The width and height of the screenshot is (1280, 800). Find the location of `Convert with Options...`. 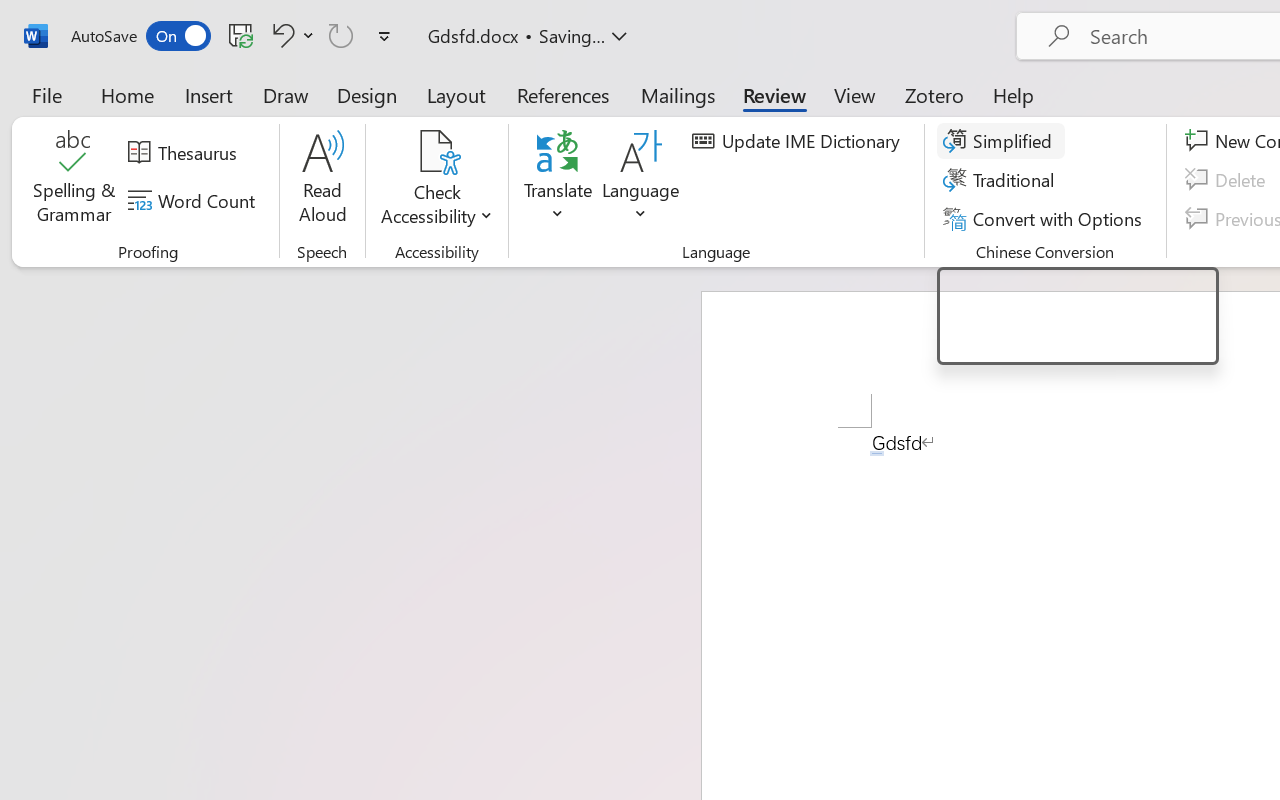

Convert with Options... is located at coordinates (1045, 218).